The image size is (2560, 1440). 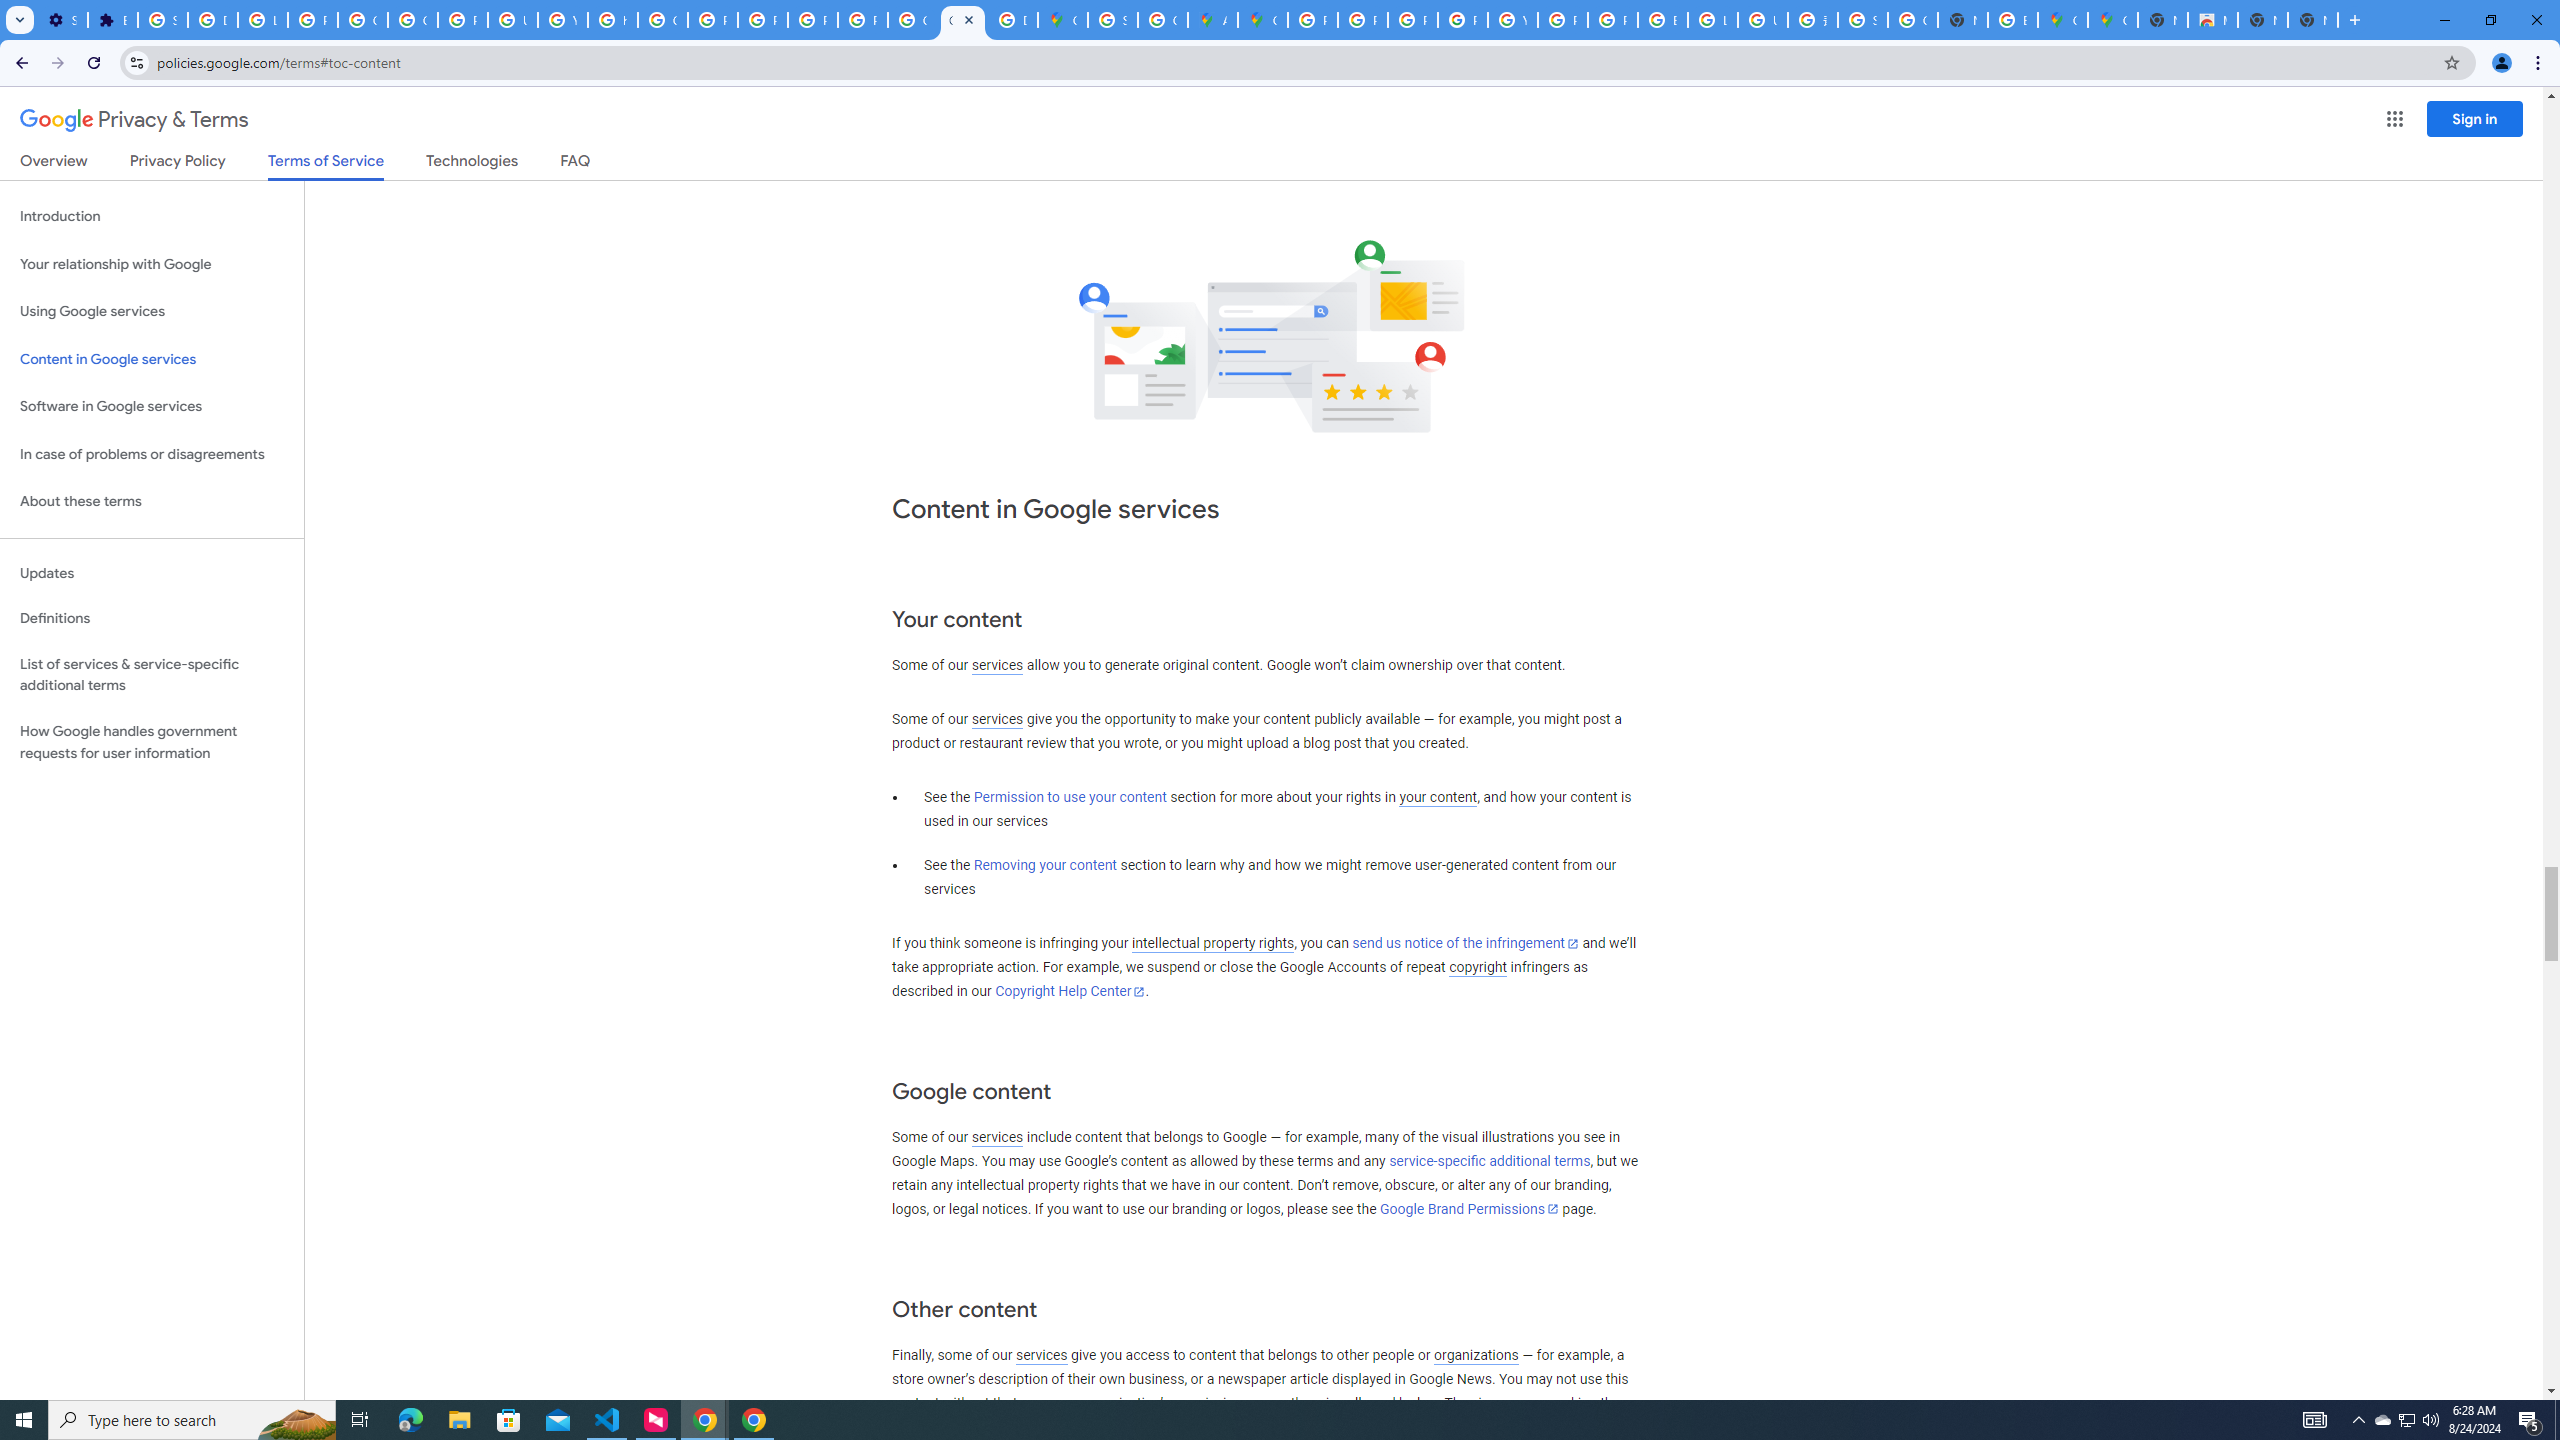 I want to click on Privacy Help Center - Policies Help, so click(x=1362, y=20).